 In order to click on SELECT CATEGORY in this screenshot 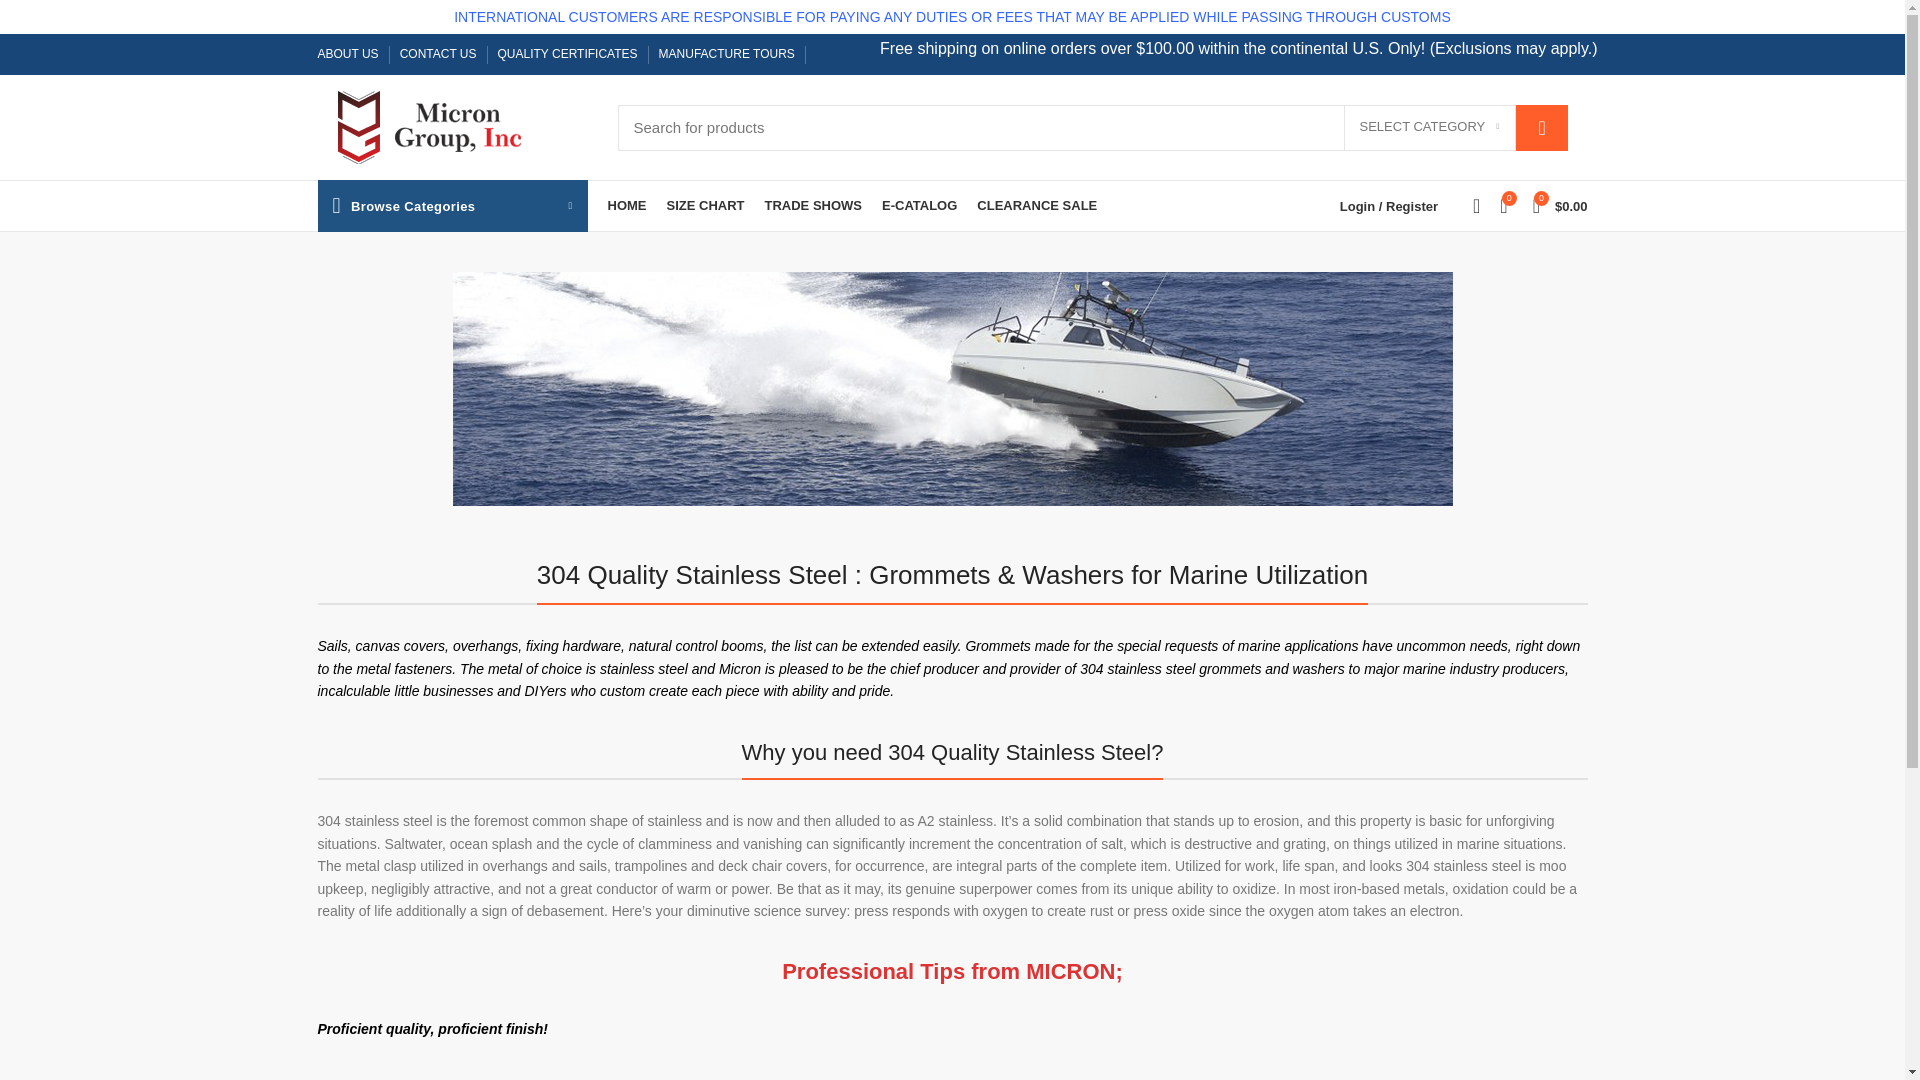, I will do `click(1430, 128)`.